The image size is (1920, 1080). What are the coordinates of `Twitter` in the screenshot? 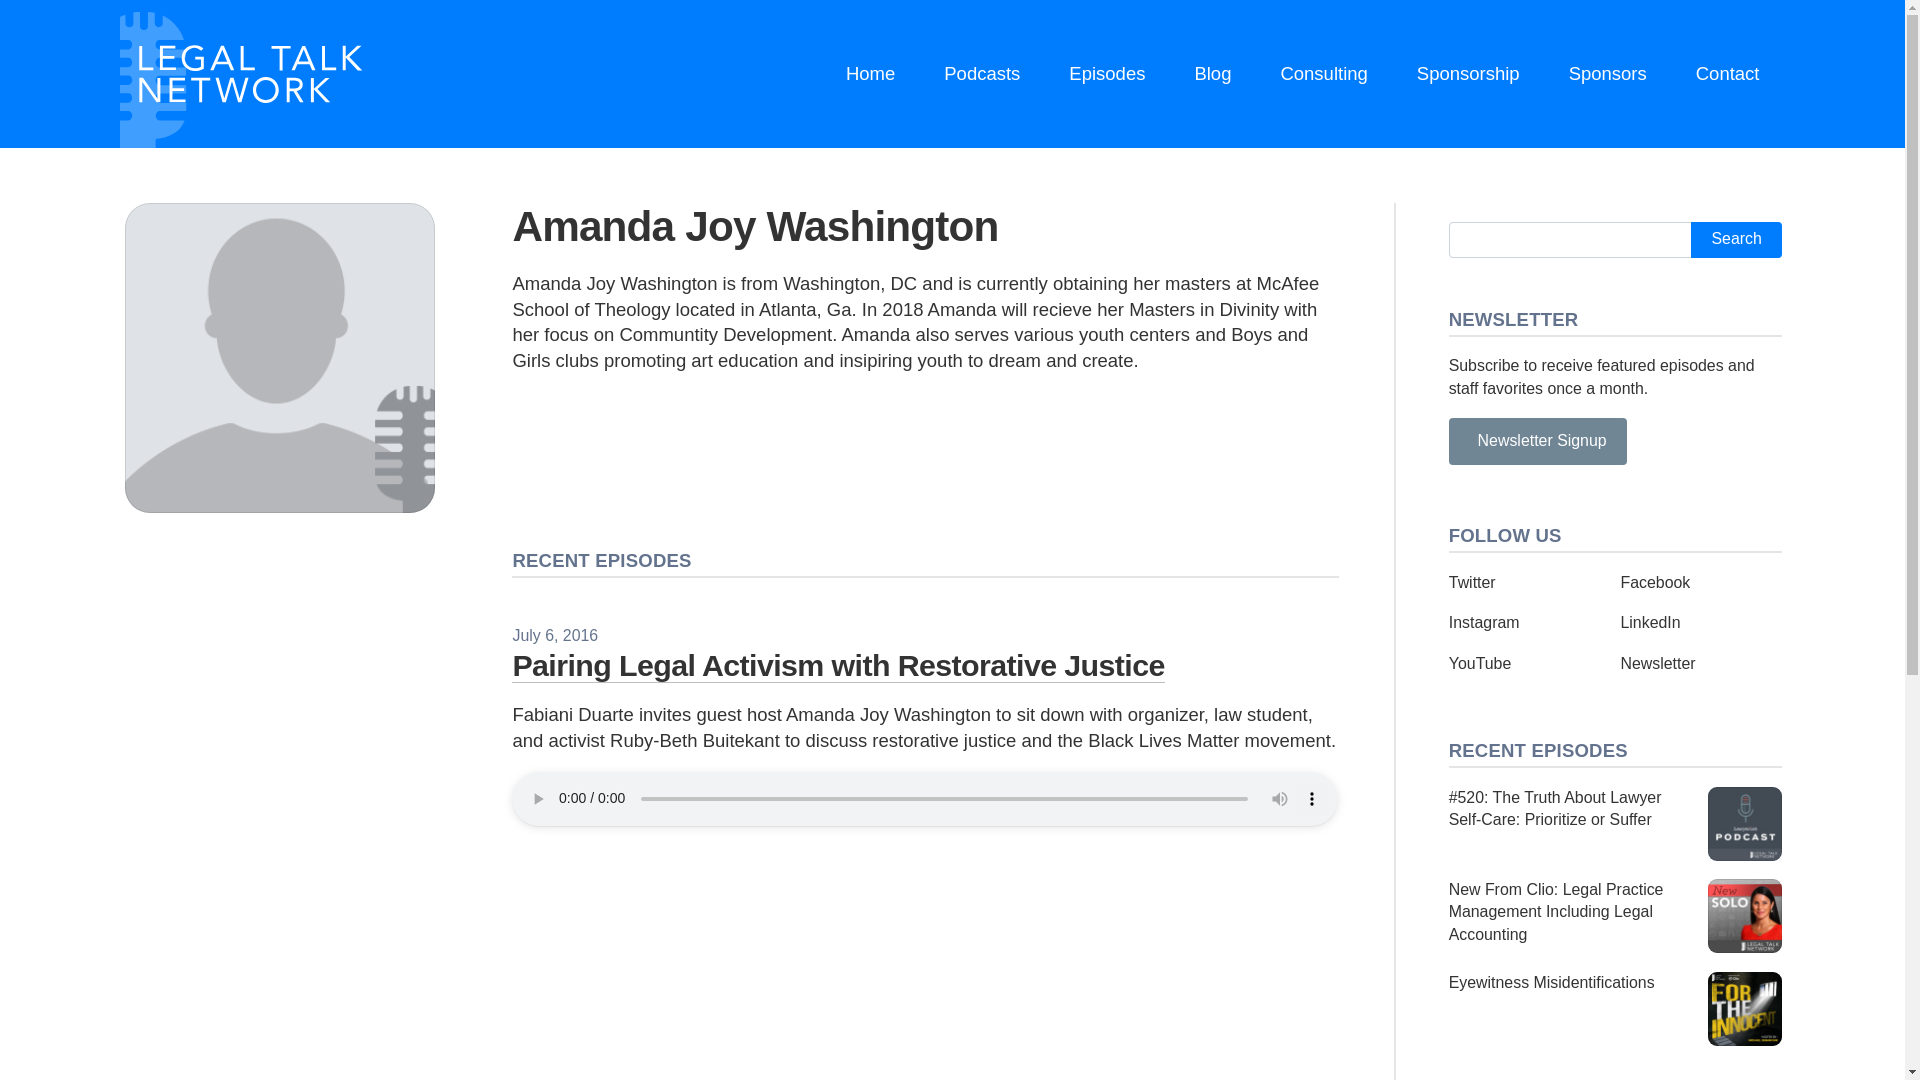 It's located at (1472, 582).